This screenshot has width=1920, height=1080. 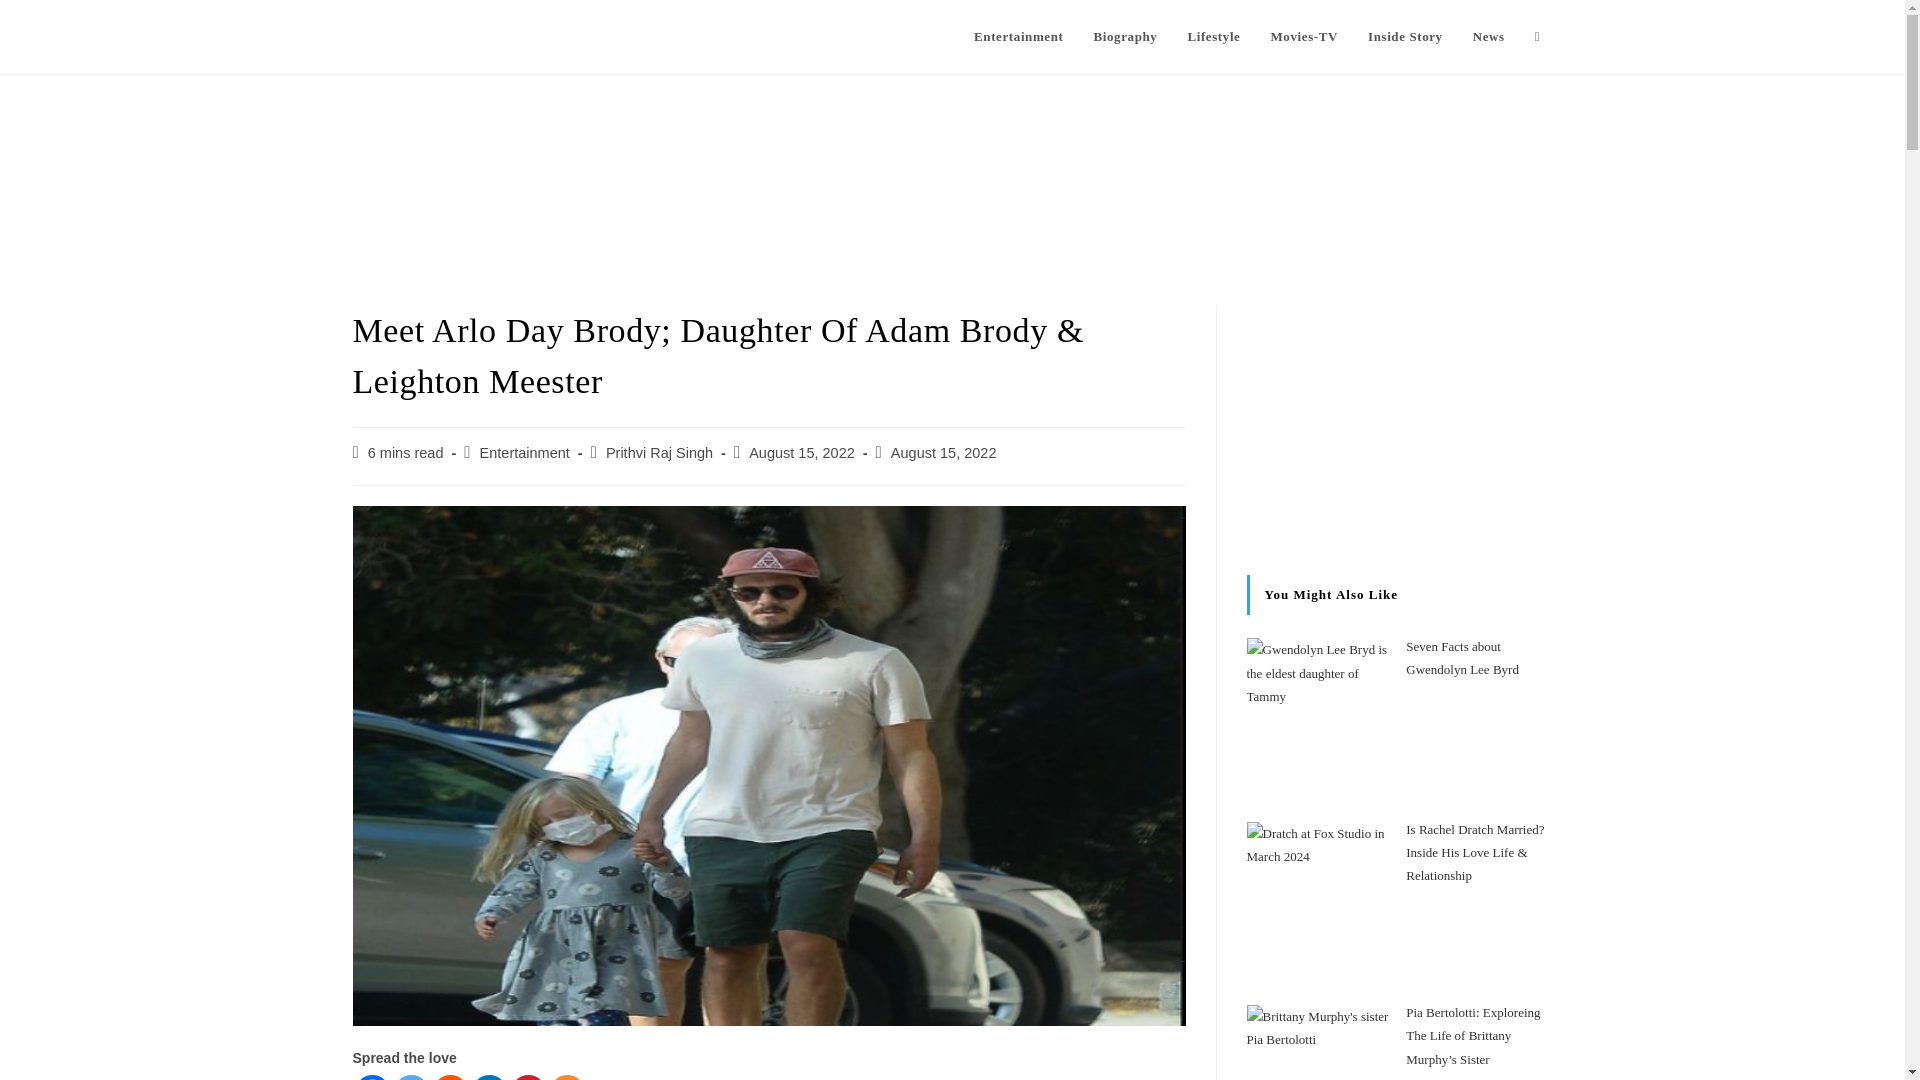 I want to click on Pinterest, so click(x=528, y=1077).